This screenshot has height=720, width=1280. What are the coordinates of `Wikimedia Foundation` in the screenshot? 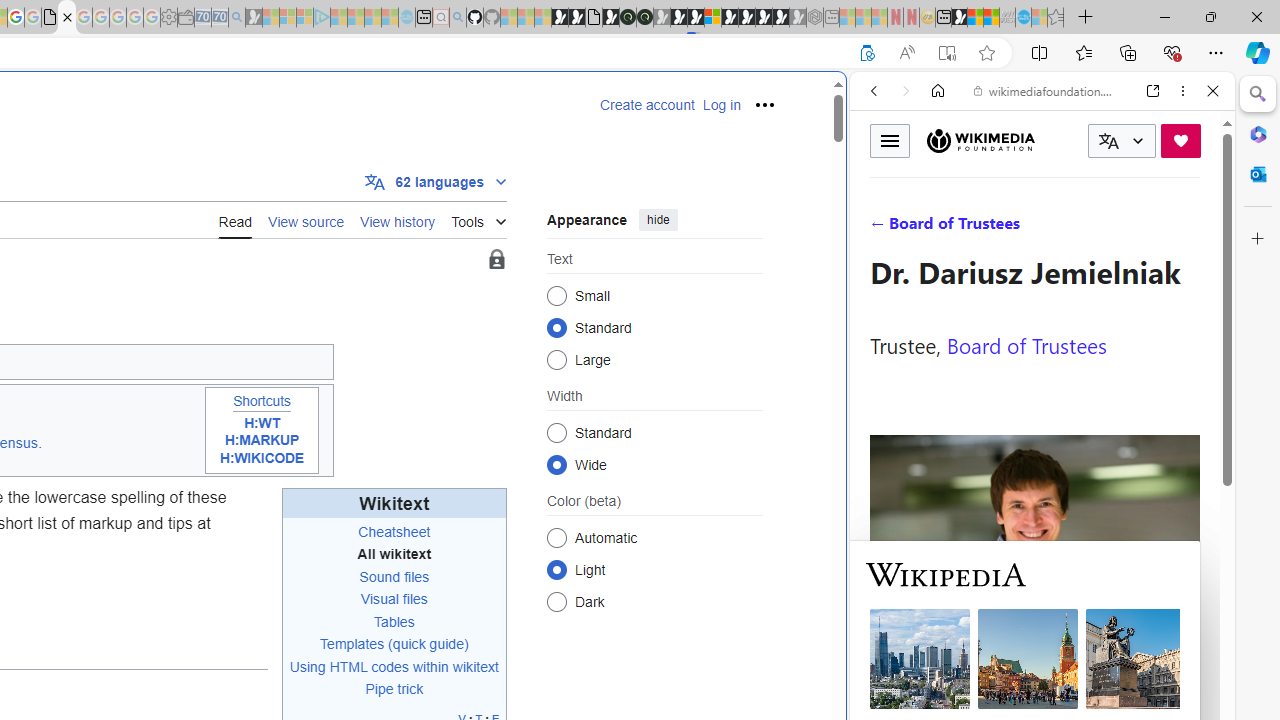 It's located at (980, 140).